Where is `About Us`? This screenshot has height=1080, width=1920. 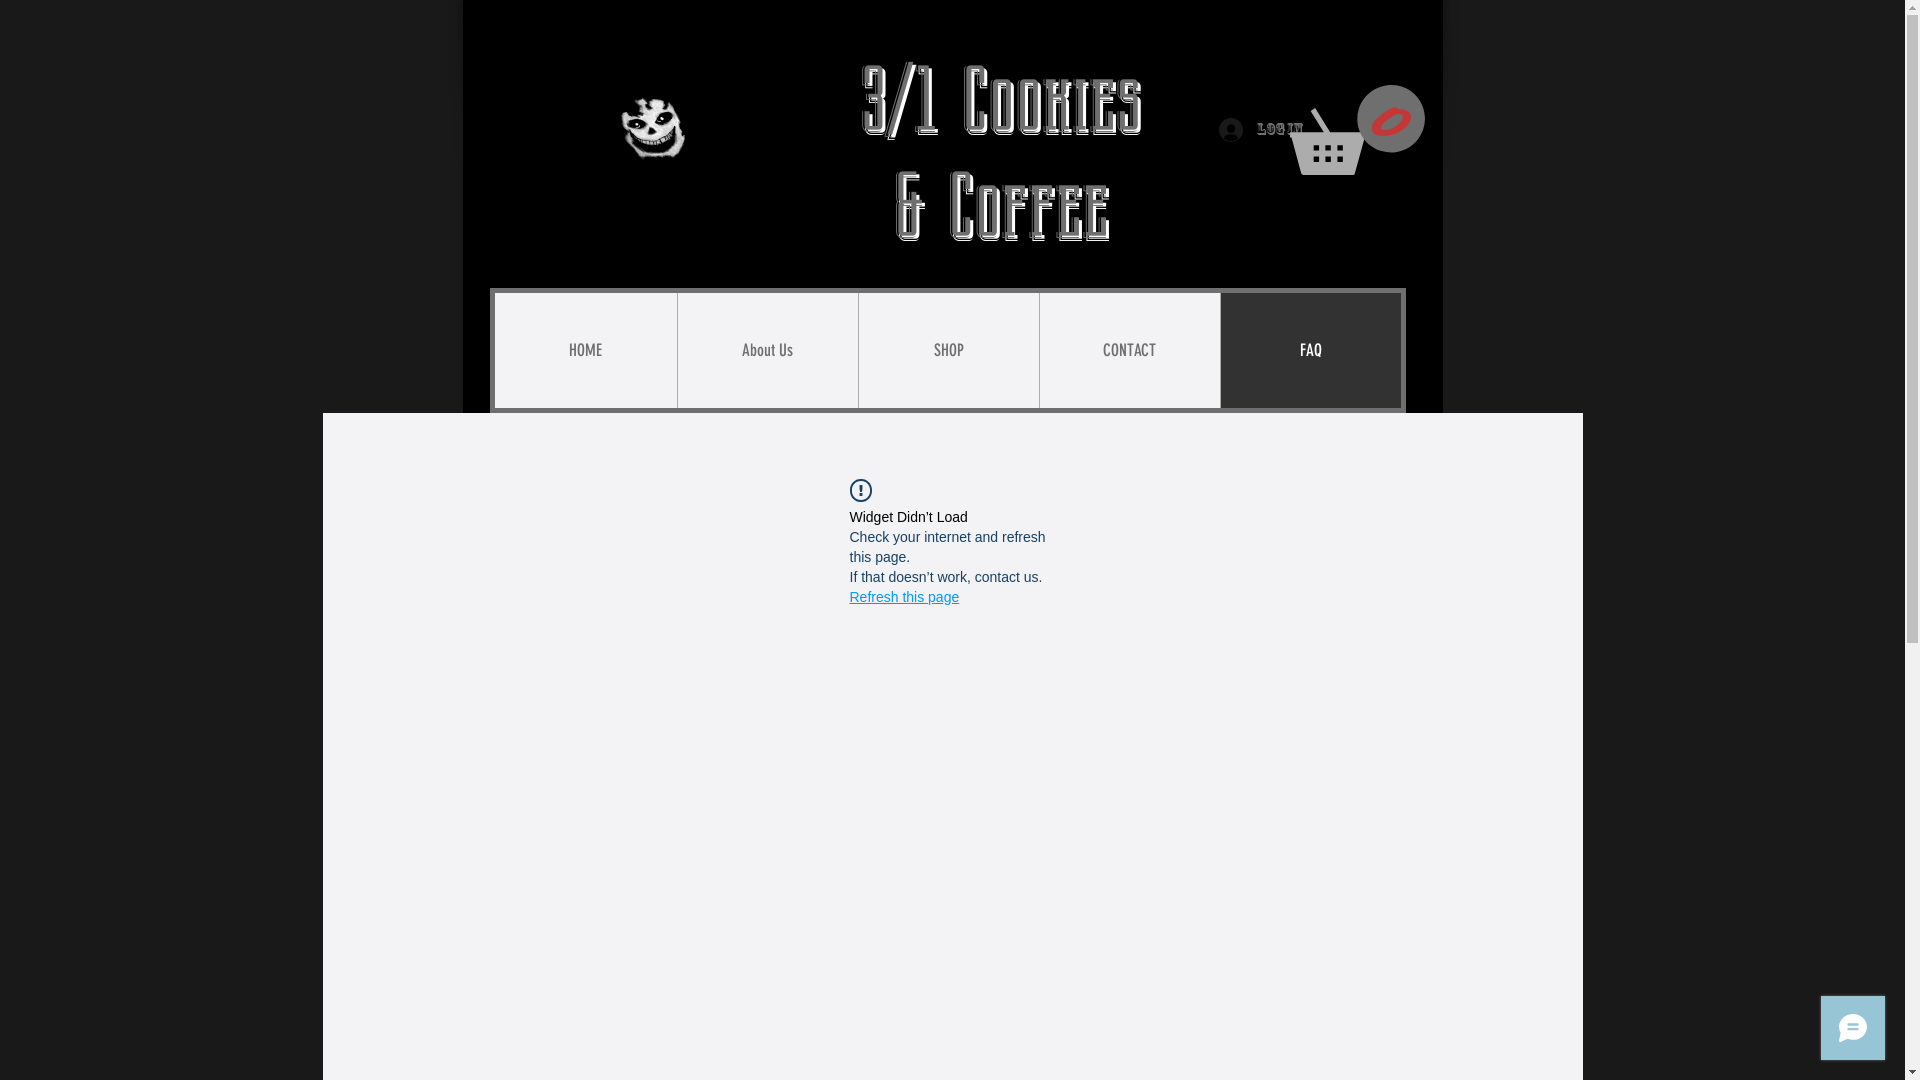
About Us is located at coordinates (766, 350).